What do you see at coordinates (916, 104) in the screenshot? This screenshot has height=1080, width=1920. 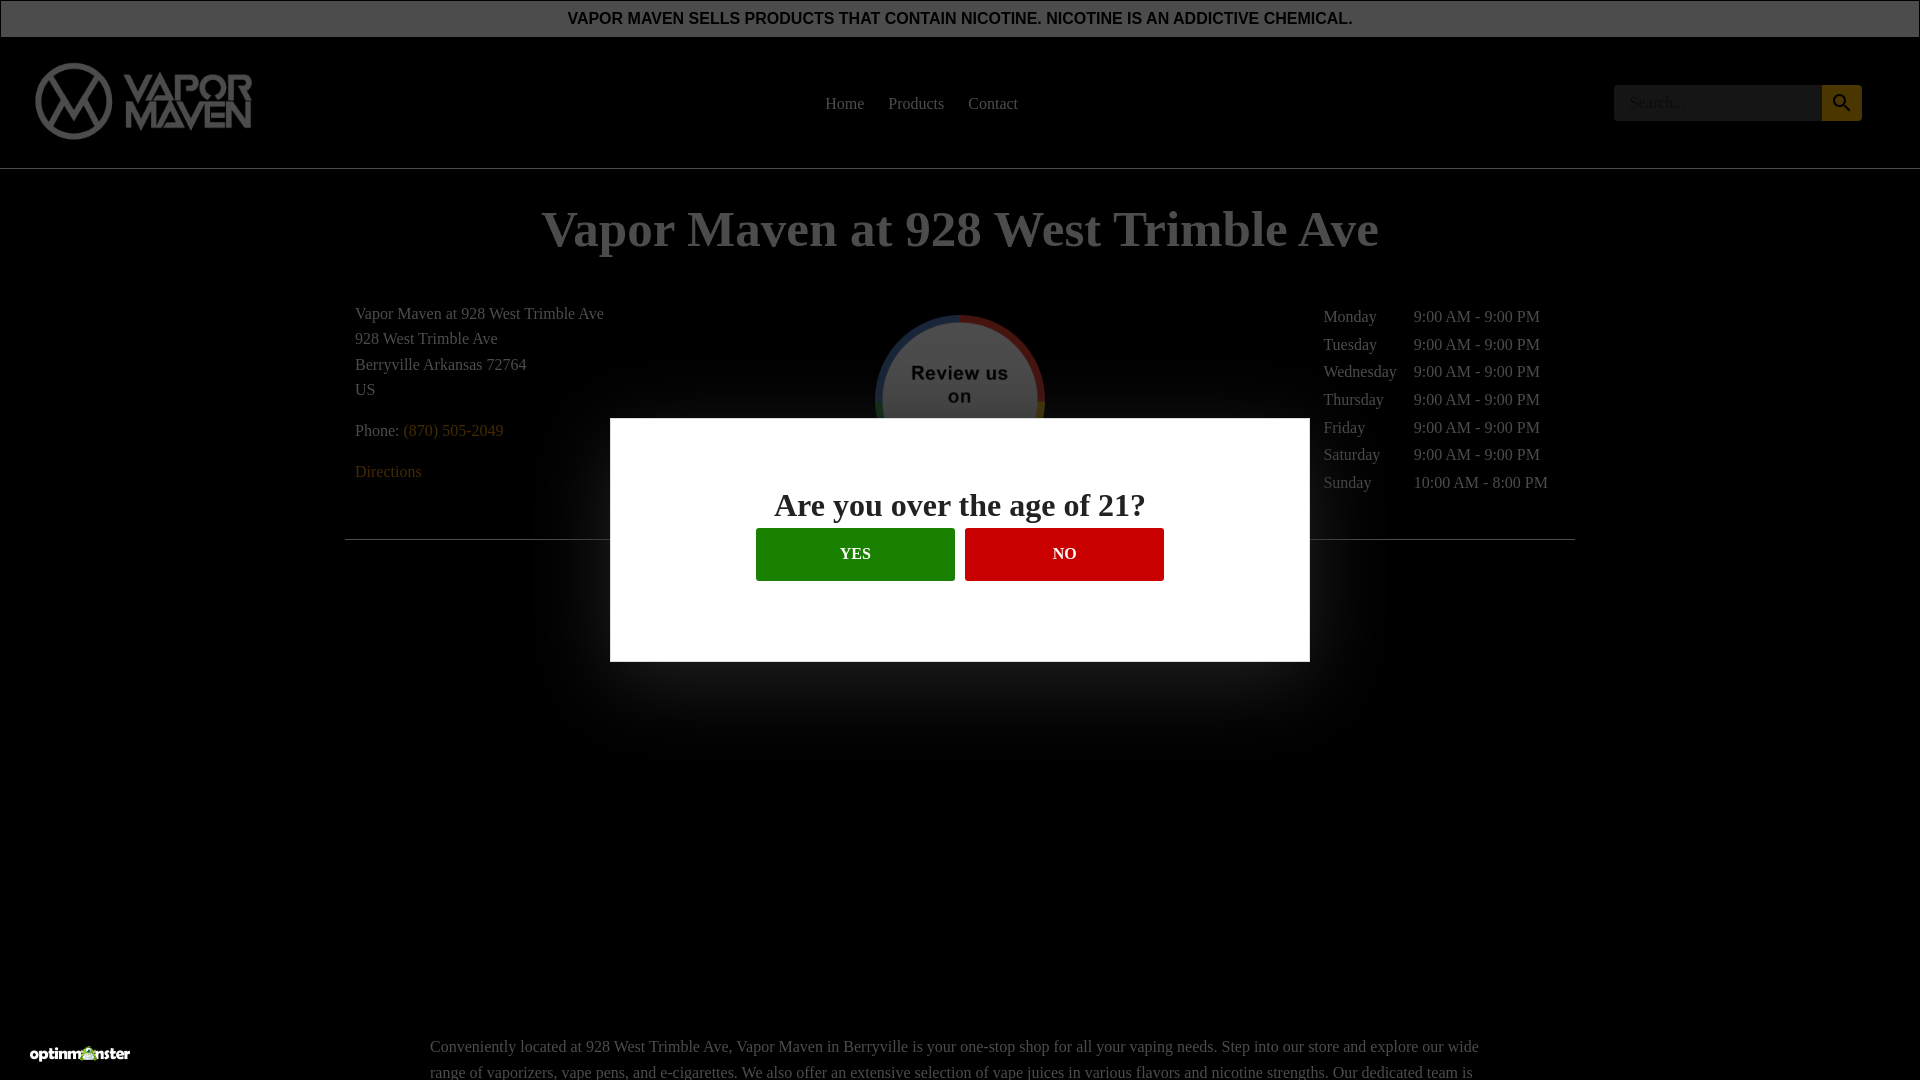 I see `Products` at bounding box center [916, 104].